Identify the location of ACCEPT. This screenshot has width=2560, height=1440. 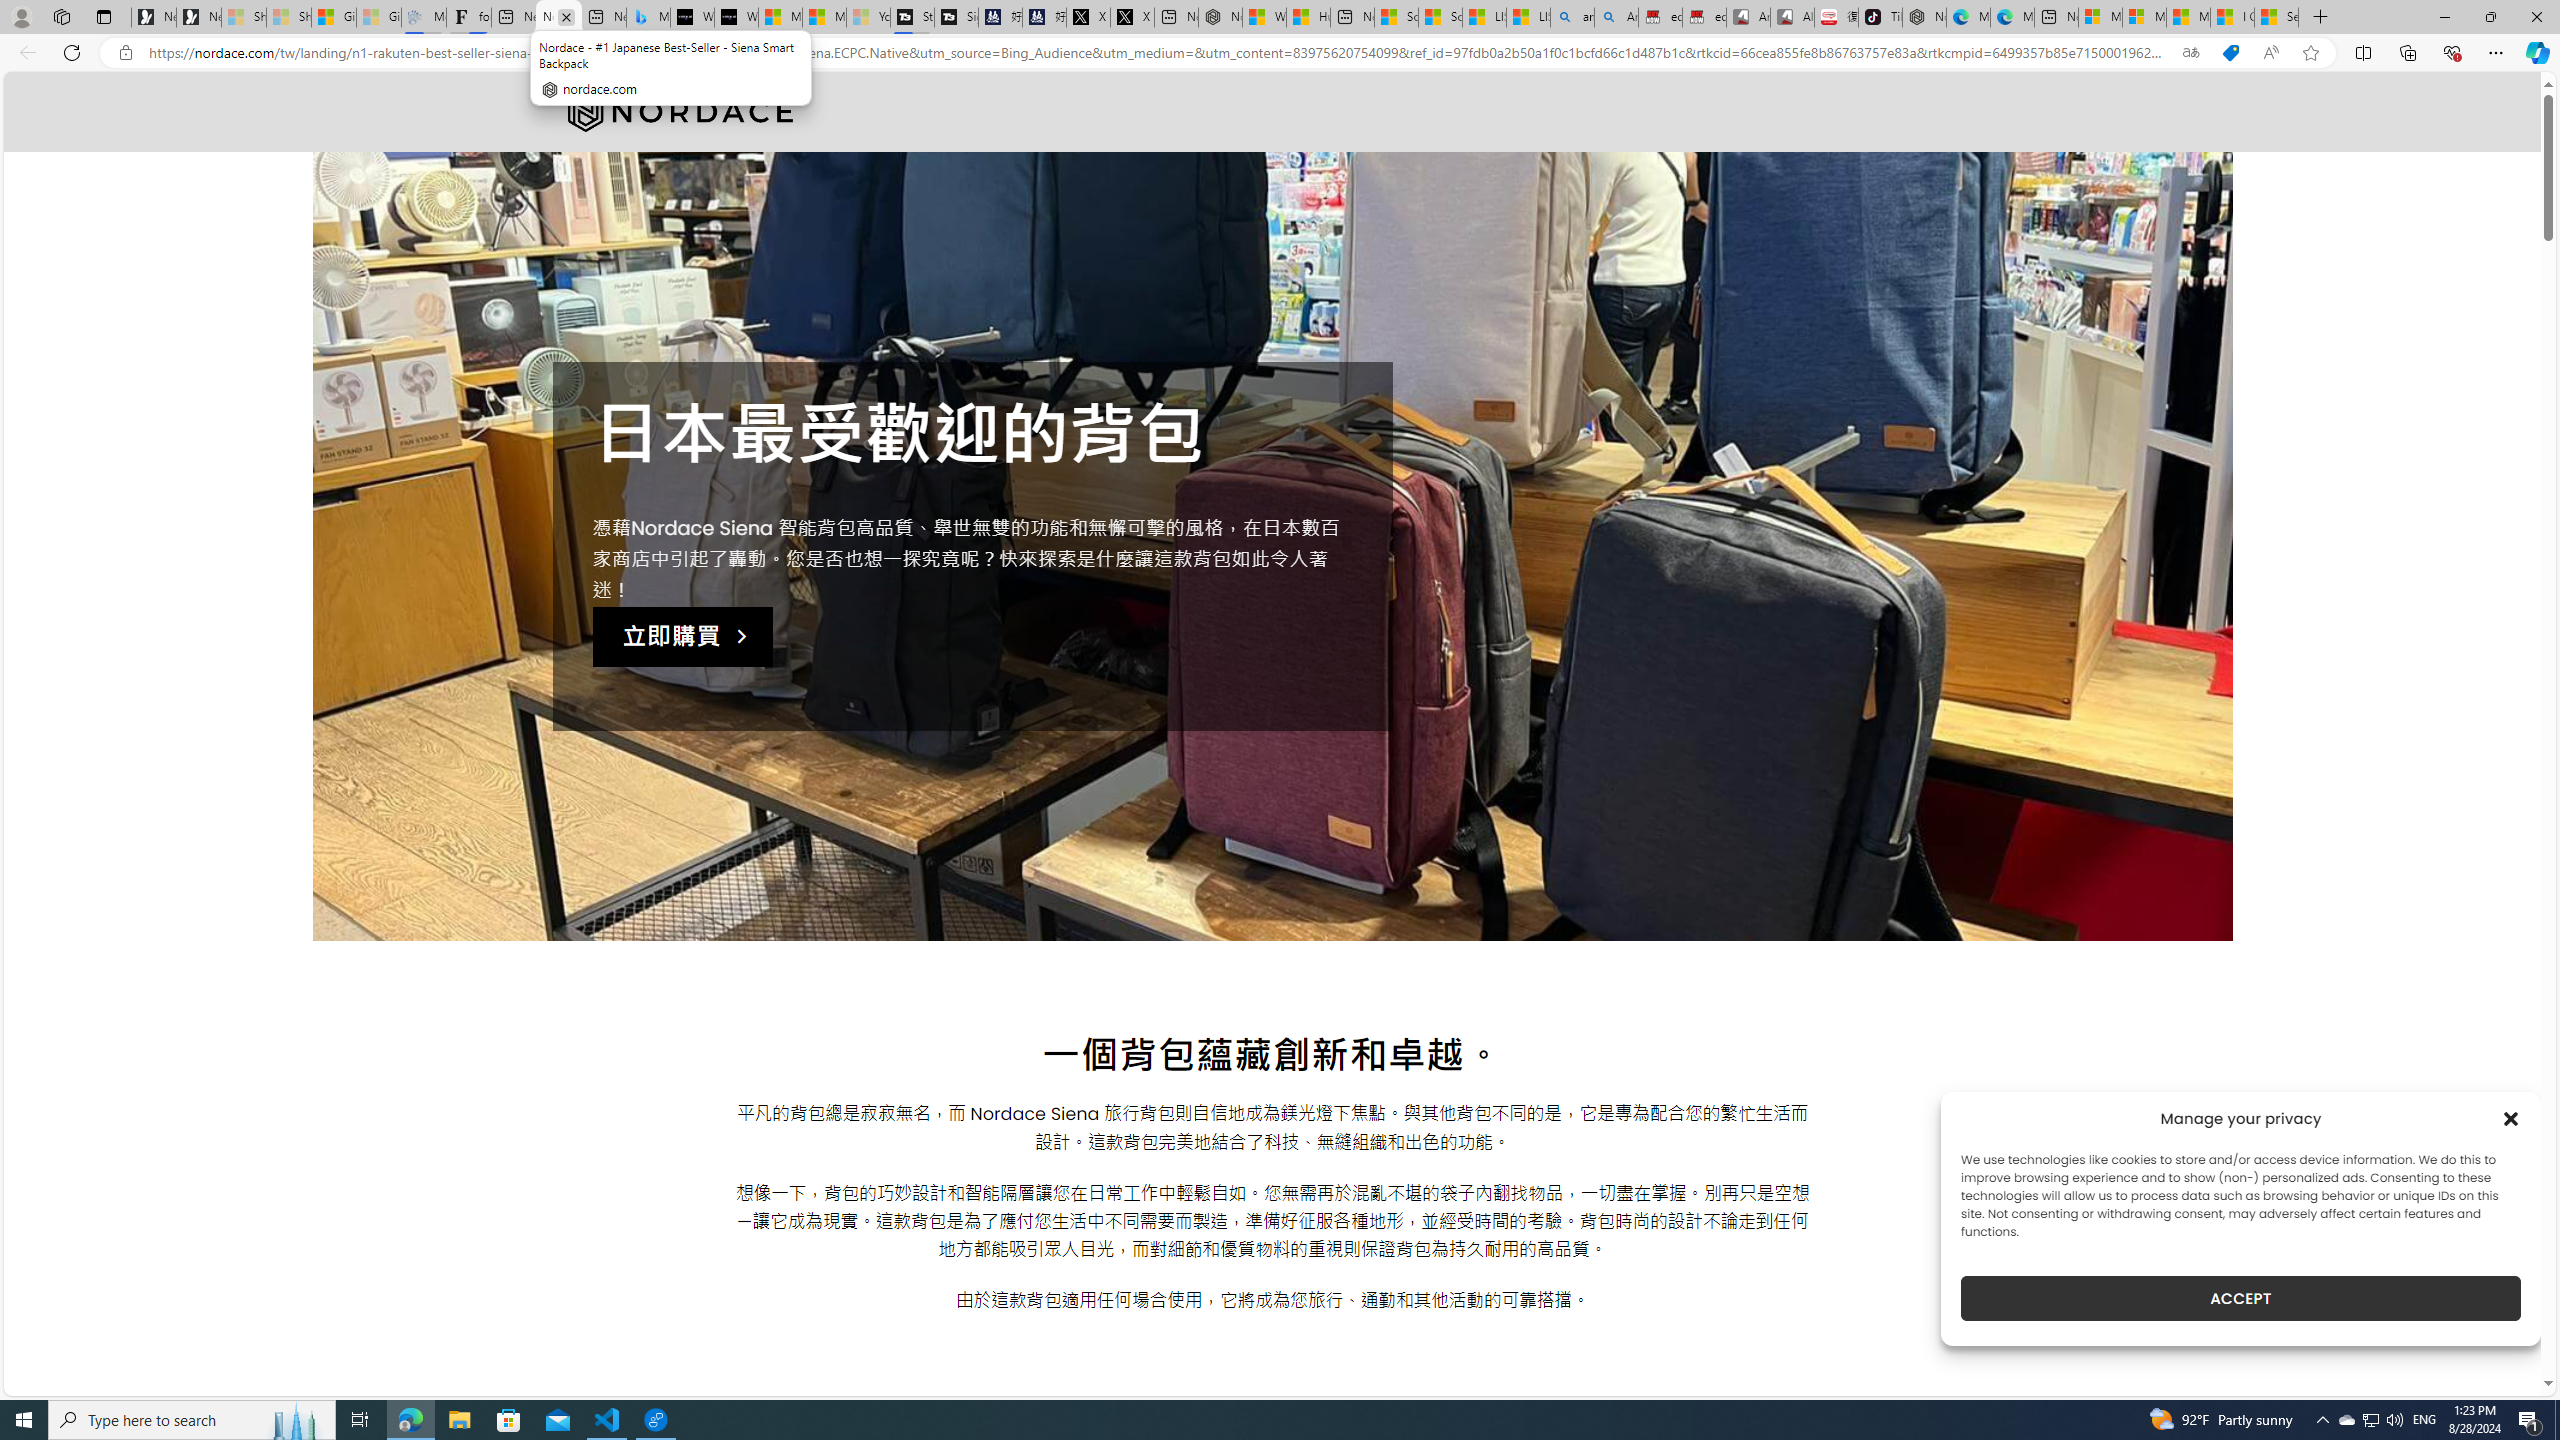
(2240, 1298).